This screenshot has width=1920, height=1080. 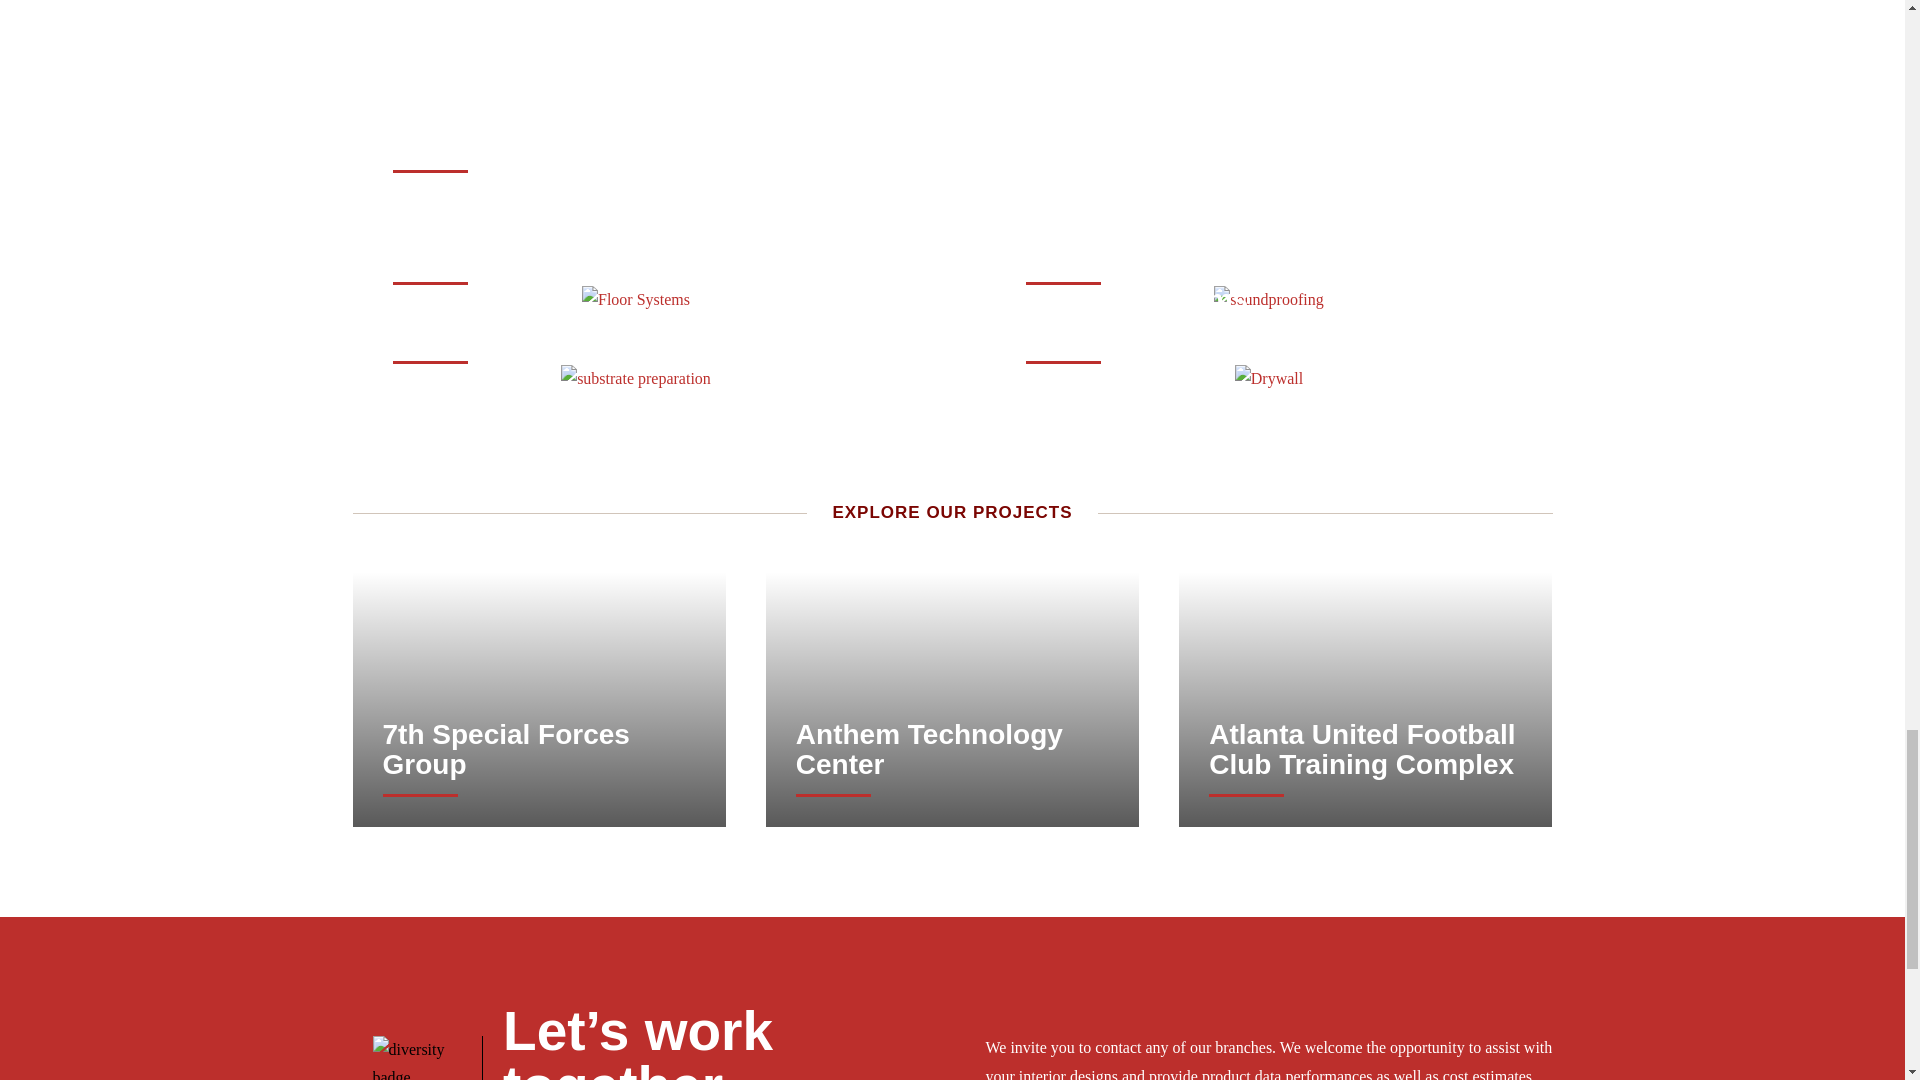 I want to click on Atlanta United Football Club Training Complex, so click(x=952, y=750).